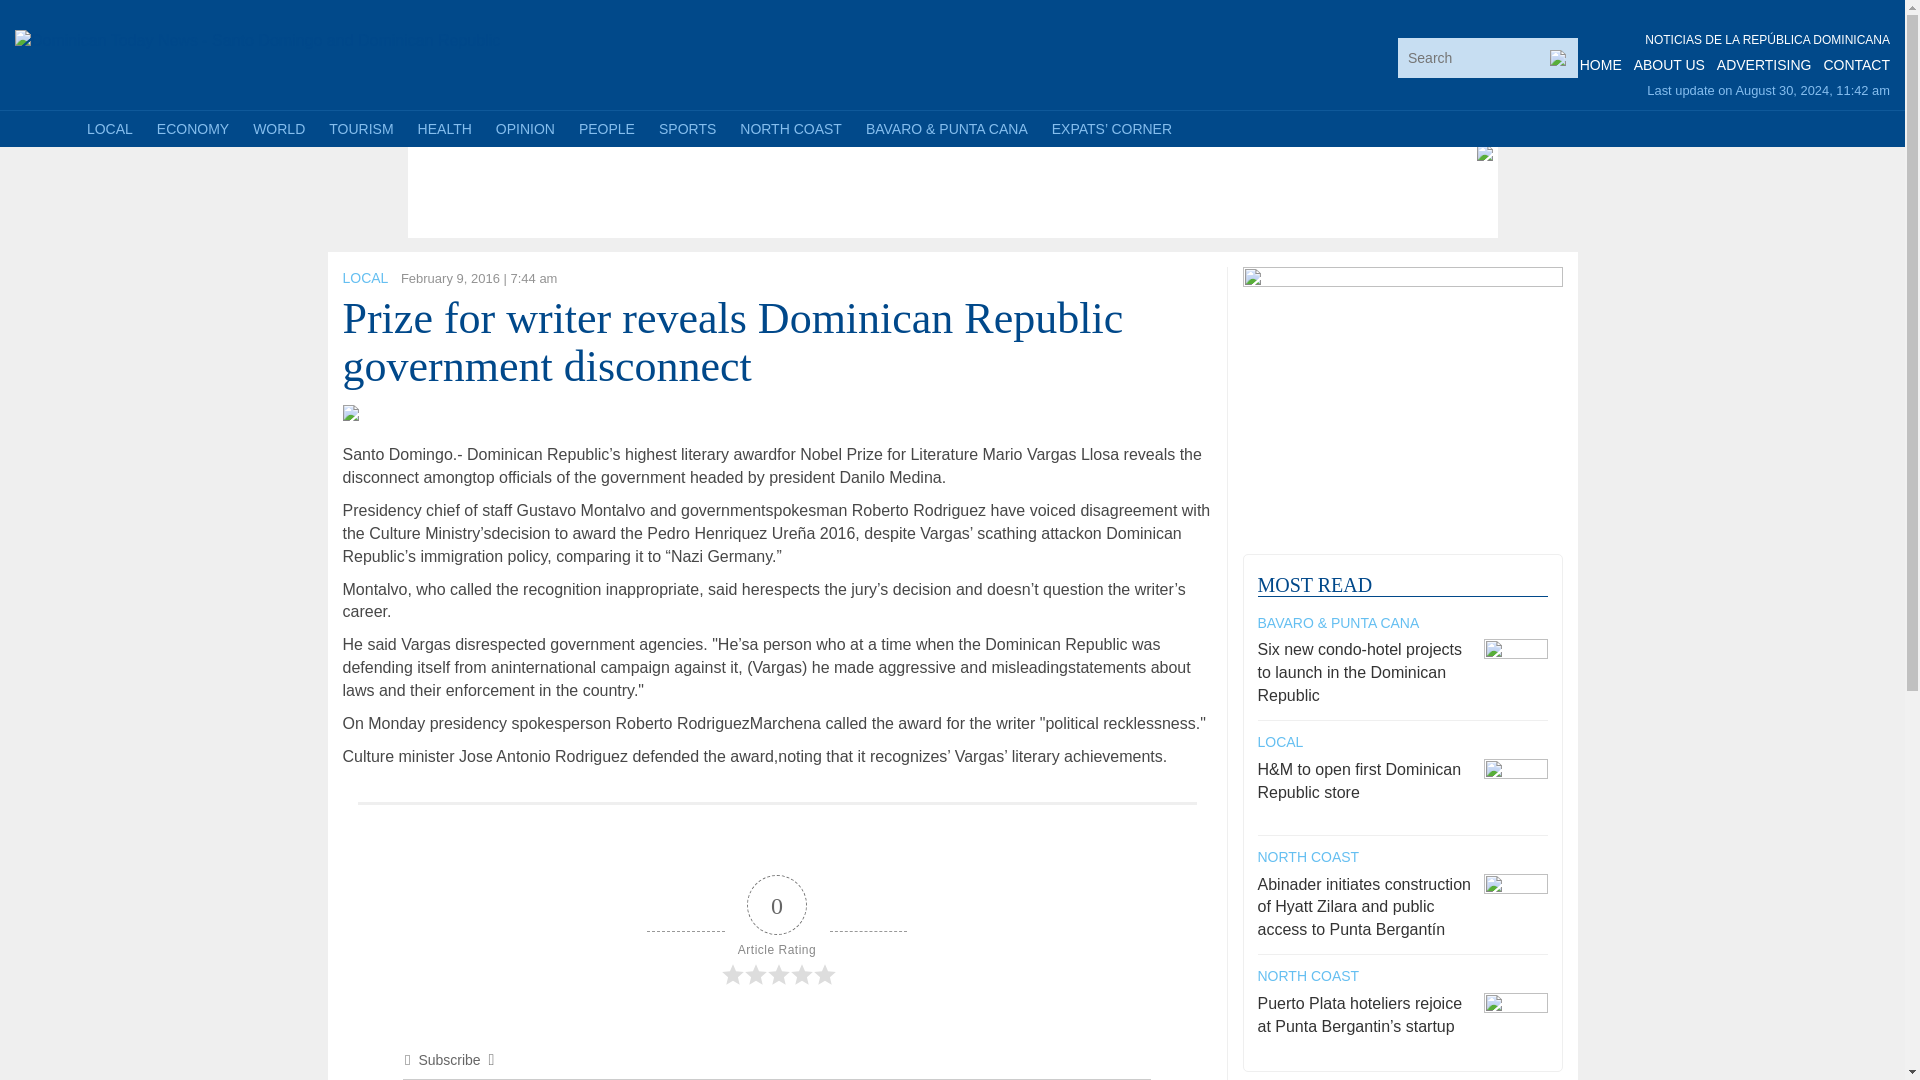 Image resolution: width=1920 pixels, height=1080 pixels. What do you see at coordinates (1764, 65) in the screenshot?
I see `ADVERTISING` at bounding box center [1764, 65].